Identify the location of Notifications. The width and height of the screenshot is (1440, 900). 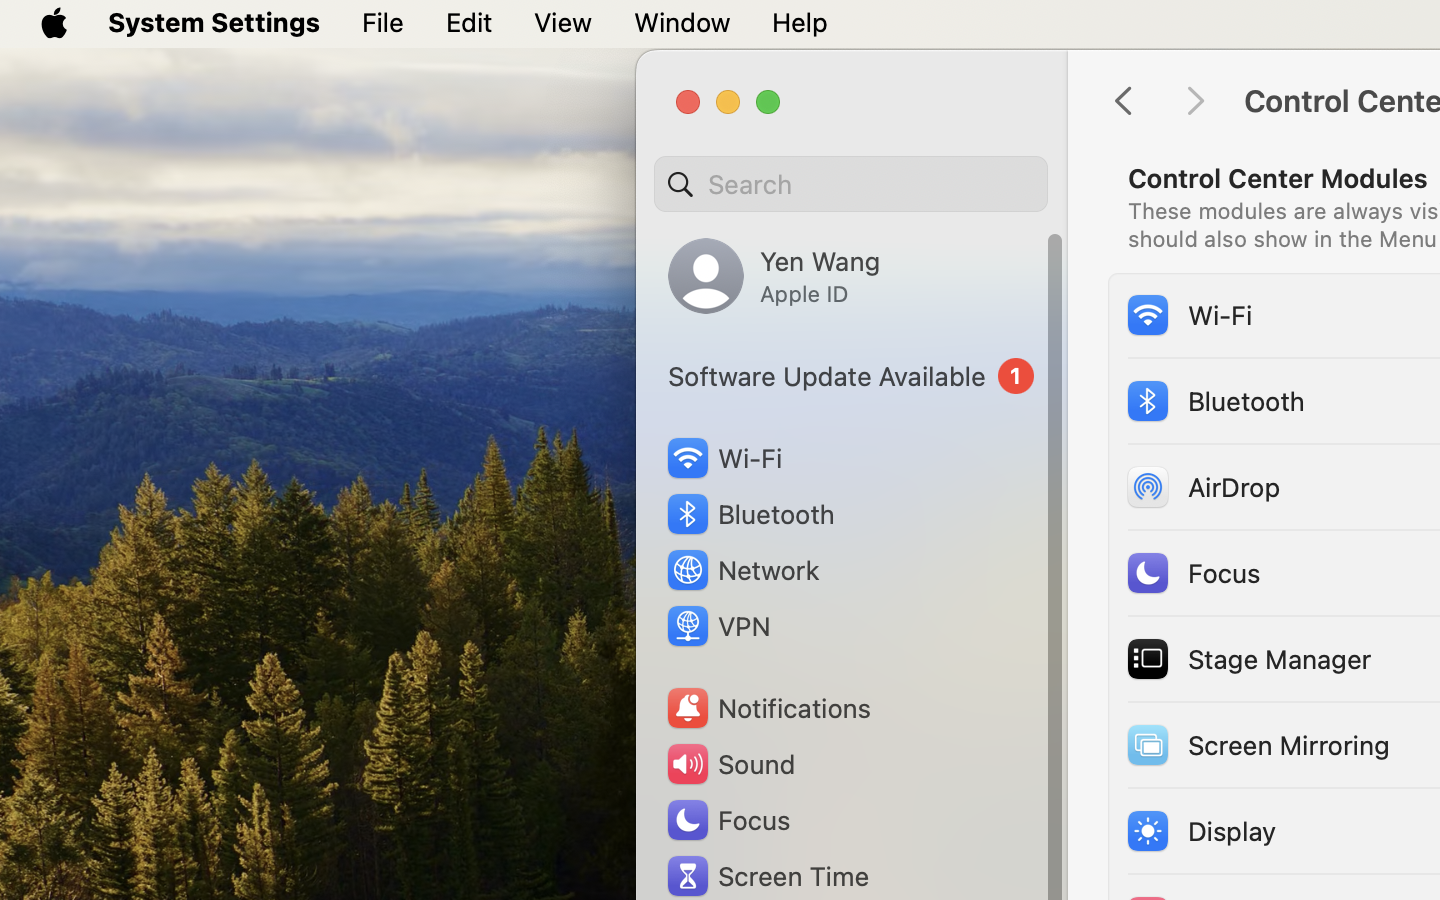
(768, 708).